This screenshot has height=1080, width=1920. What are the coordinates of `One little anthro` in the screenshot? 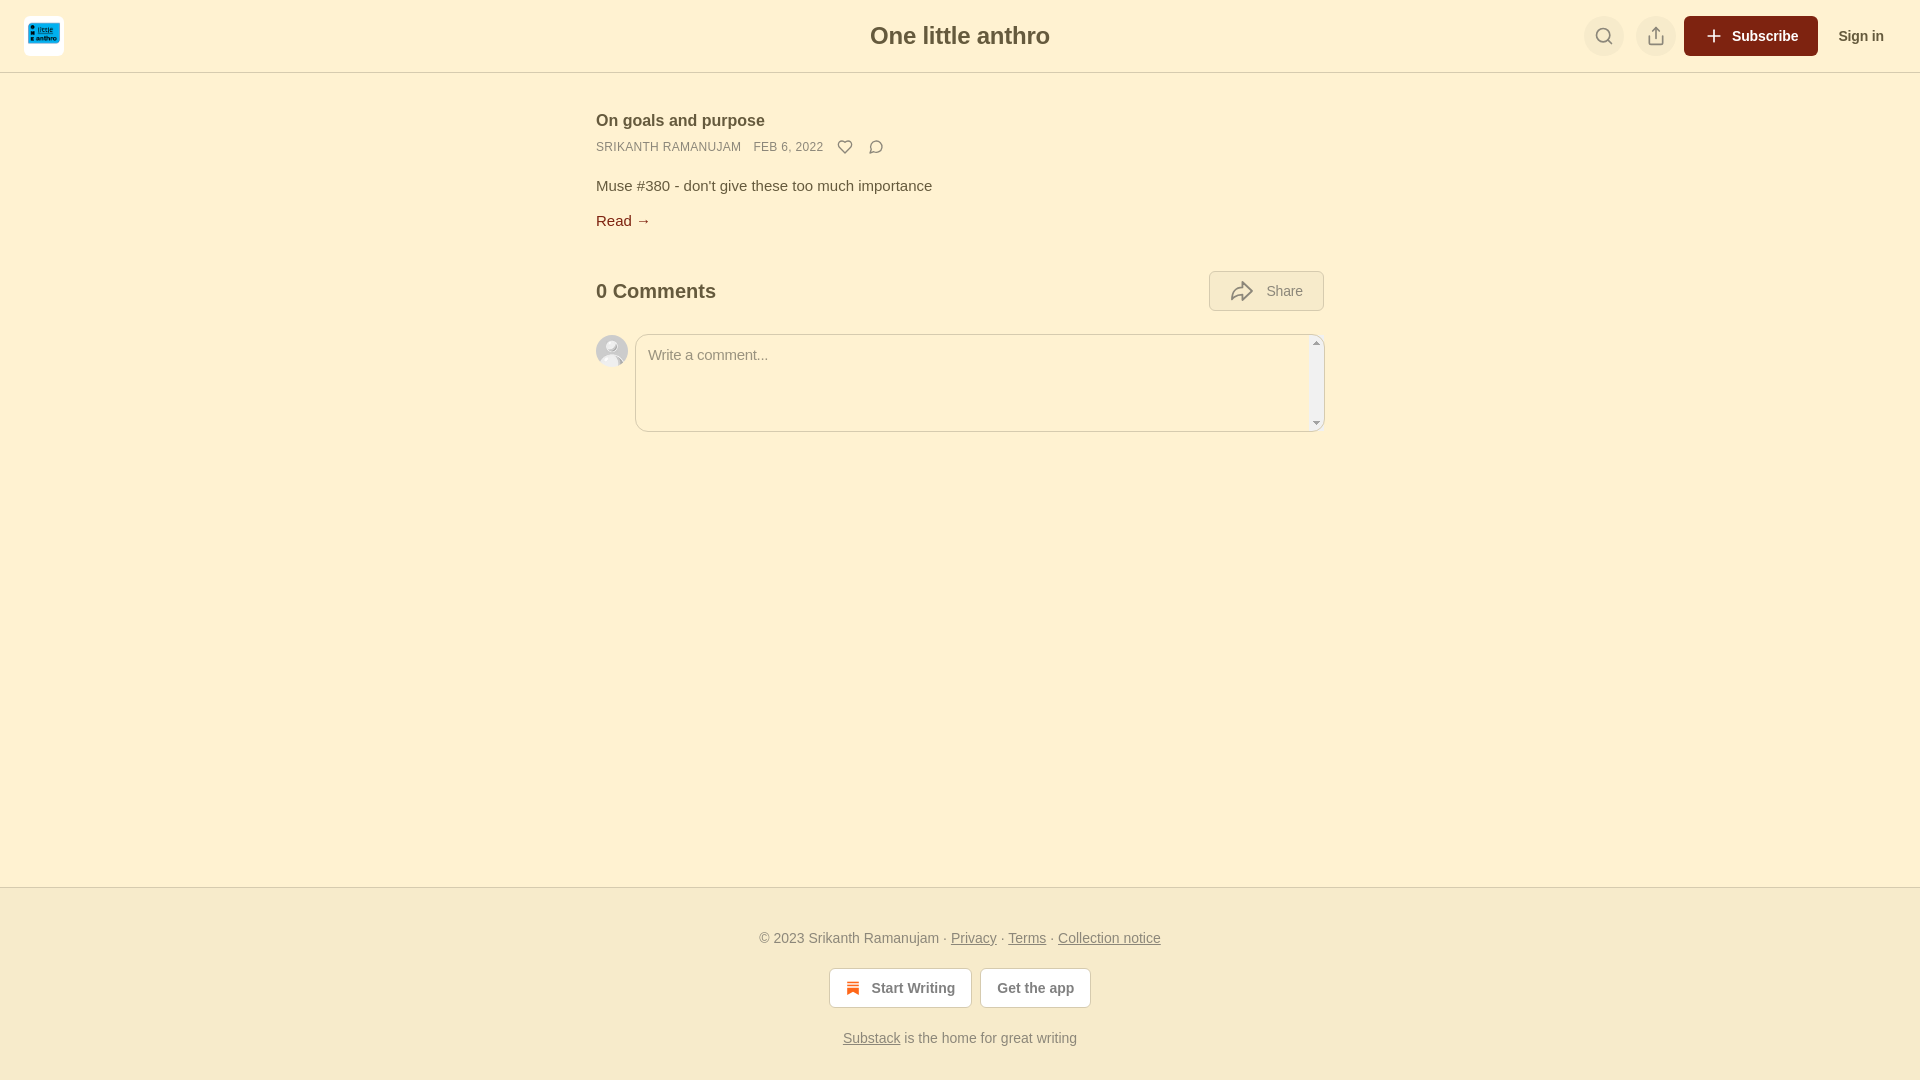 It's located at (960, 36).